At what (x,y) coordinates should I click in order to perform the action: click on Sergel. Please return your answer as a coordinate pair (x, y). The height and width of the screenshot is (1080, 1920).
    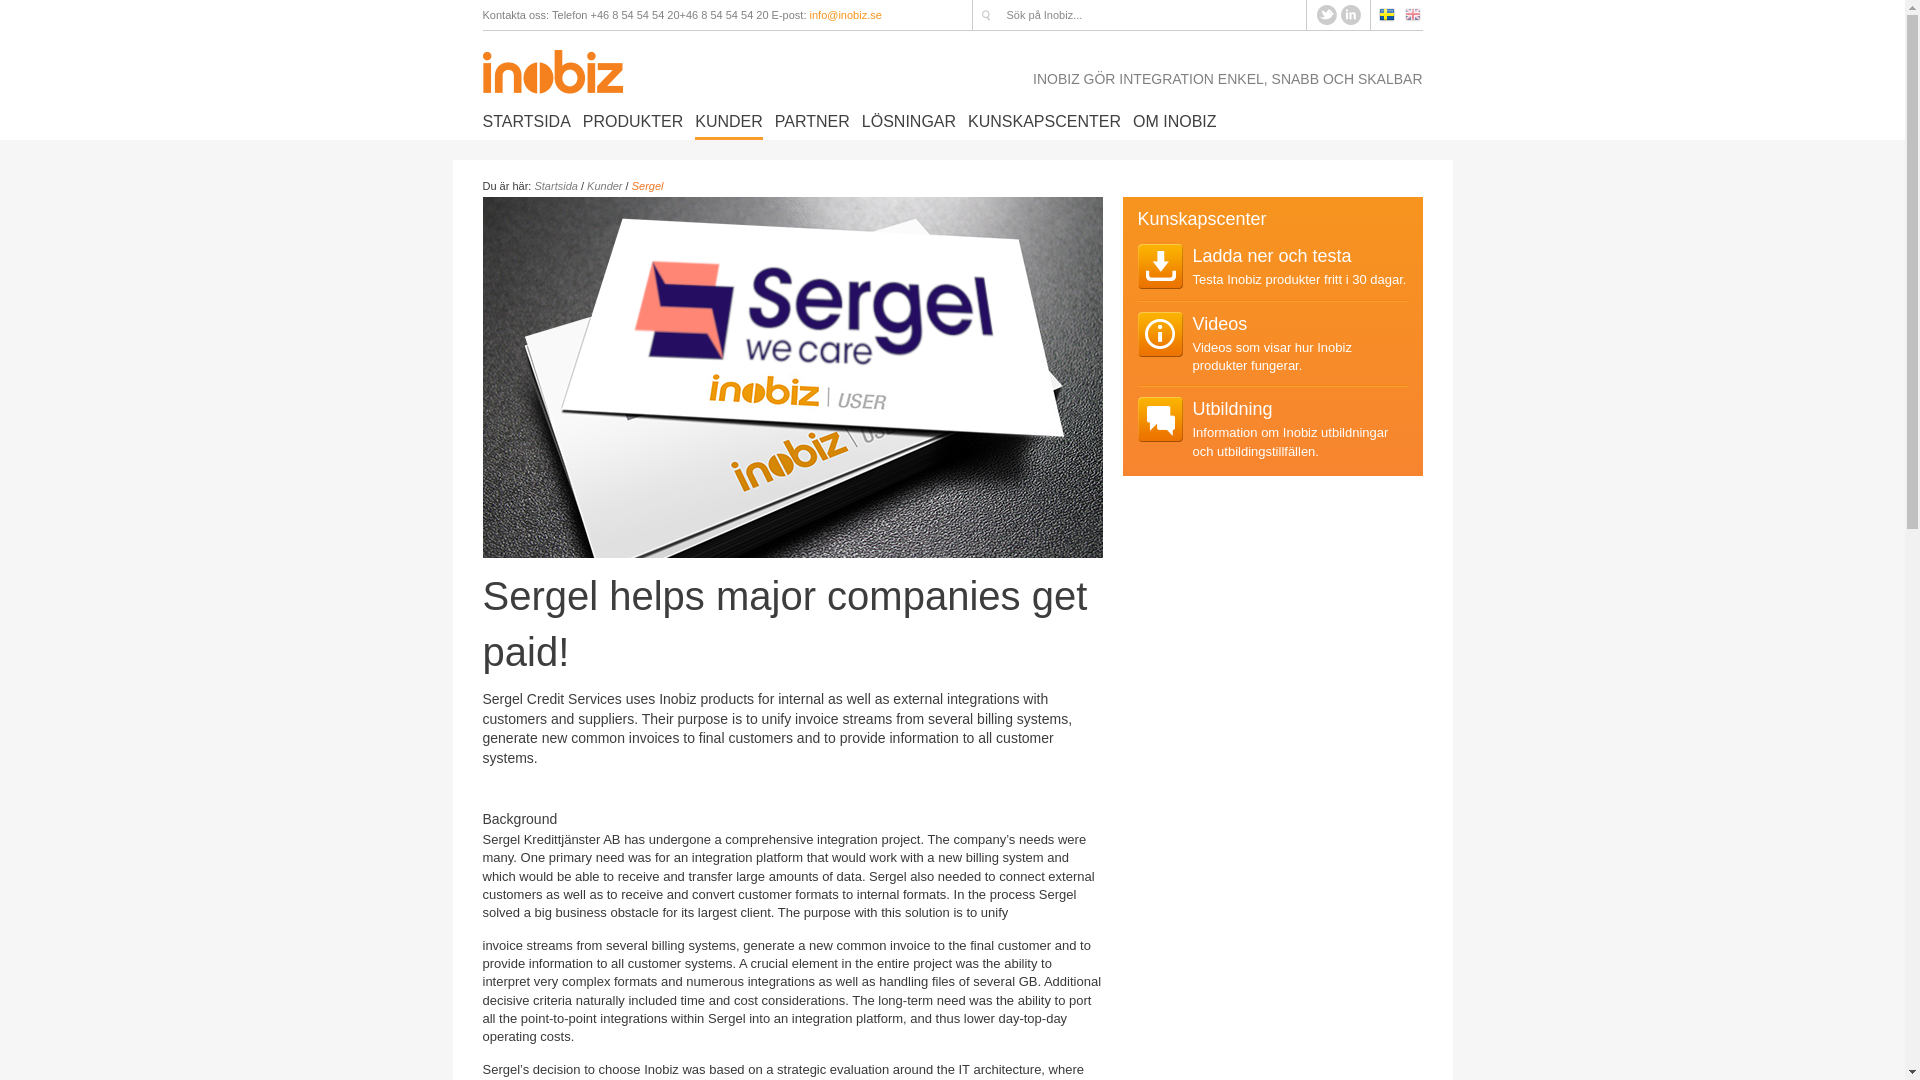
    Looking at the image, I should click on (648, 186).